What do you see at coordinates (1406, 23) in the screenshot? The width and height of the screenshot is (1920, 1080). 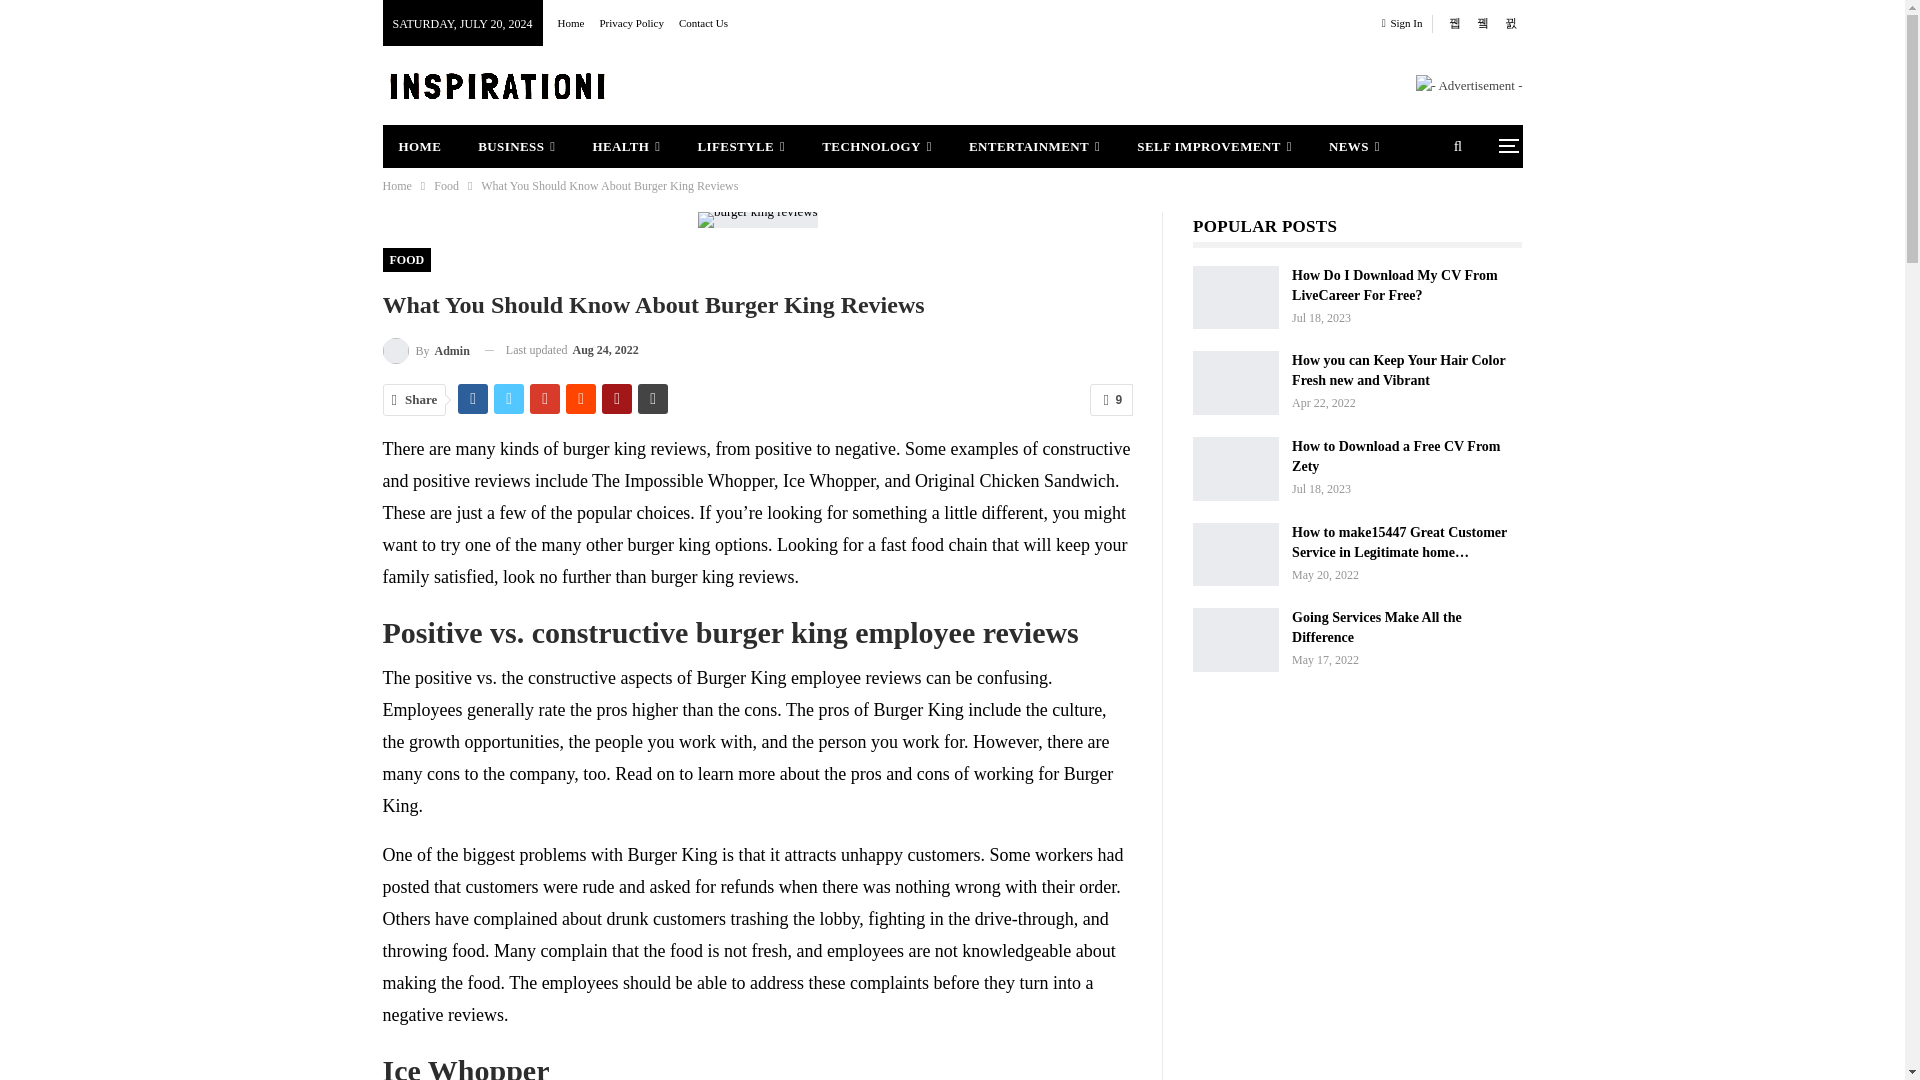 I see `Sign In` at bounding box center [1406, 23].